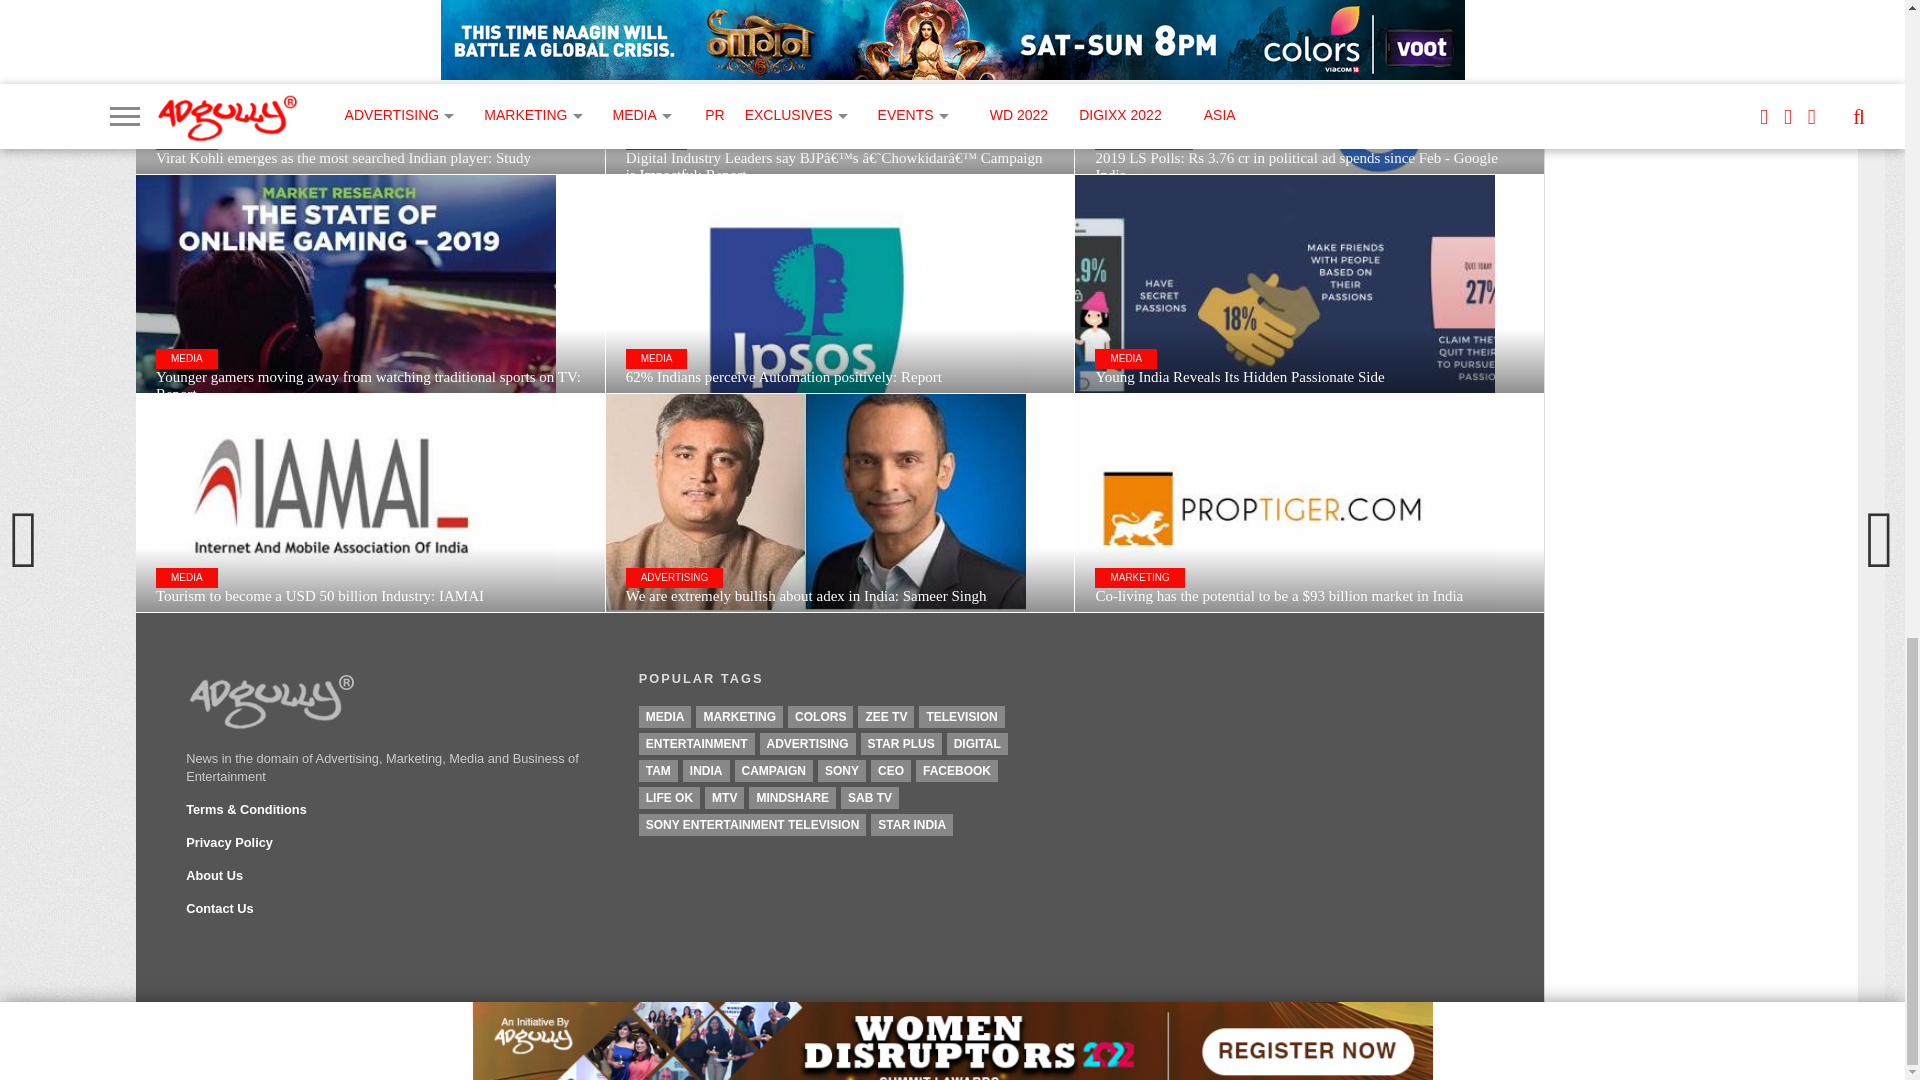 The height and width of the screenshot is (1080, 1920). Describe the element at coordinates (977, 744) in the screenshot. I see `Digital` at that location.